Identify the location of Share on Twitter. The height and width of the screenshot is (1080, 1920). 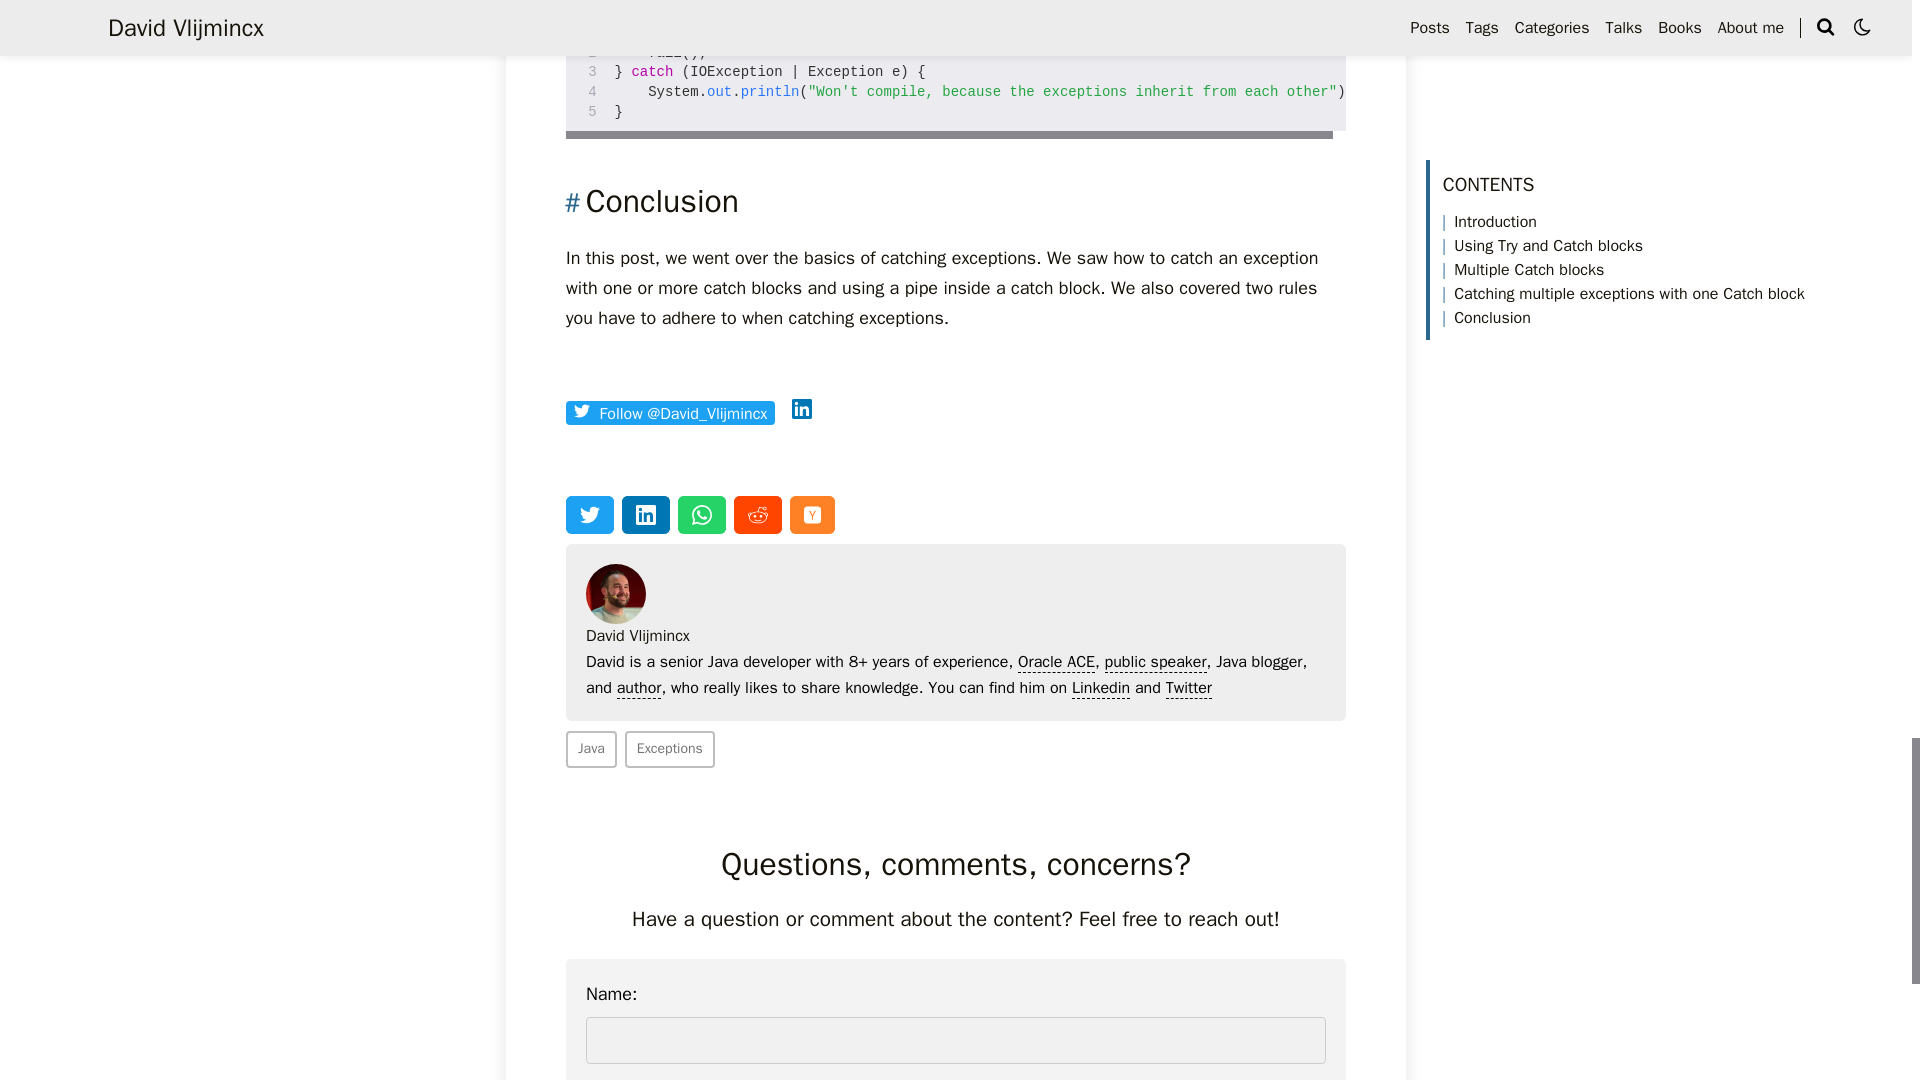
(590, 514).